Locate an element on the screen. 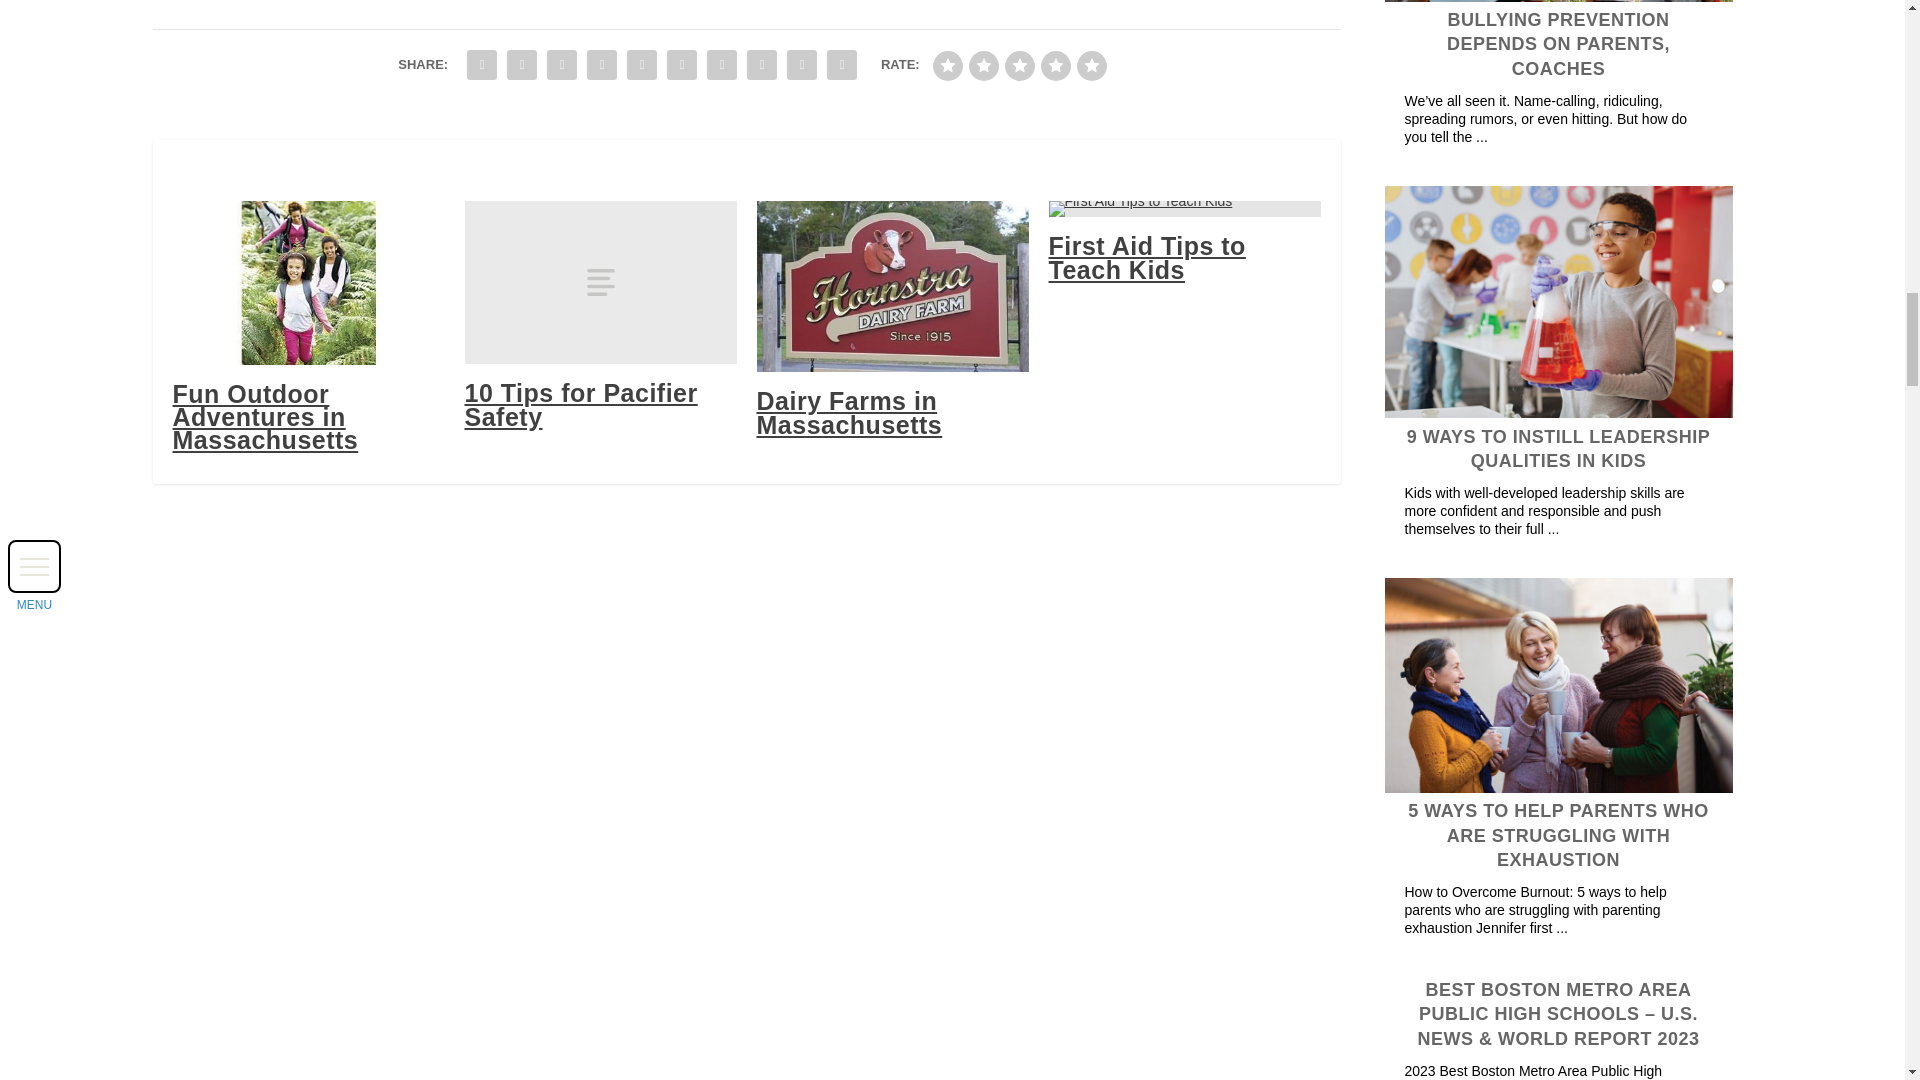 The height and width of the screenshot is (1080, 1920). Share "Rate Your Earth-Friendly Efforts" via Buffer is located at coordinates (722, 65).